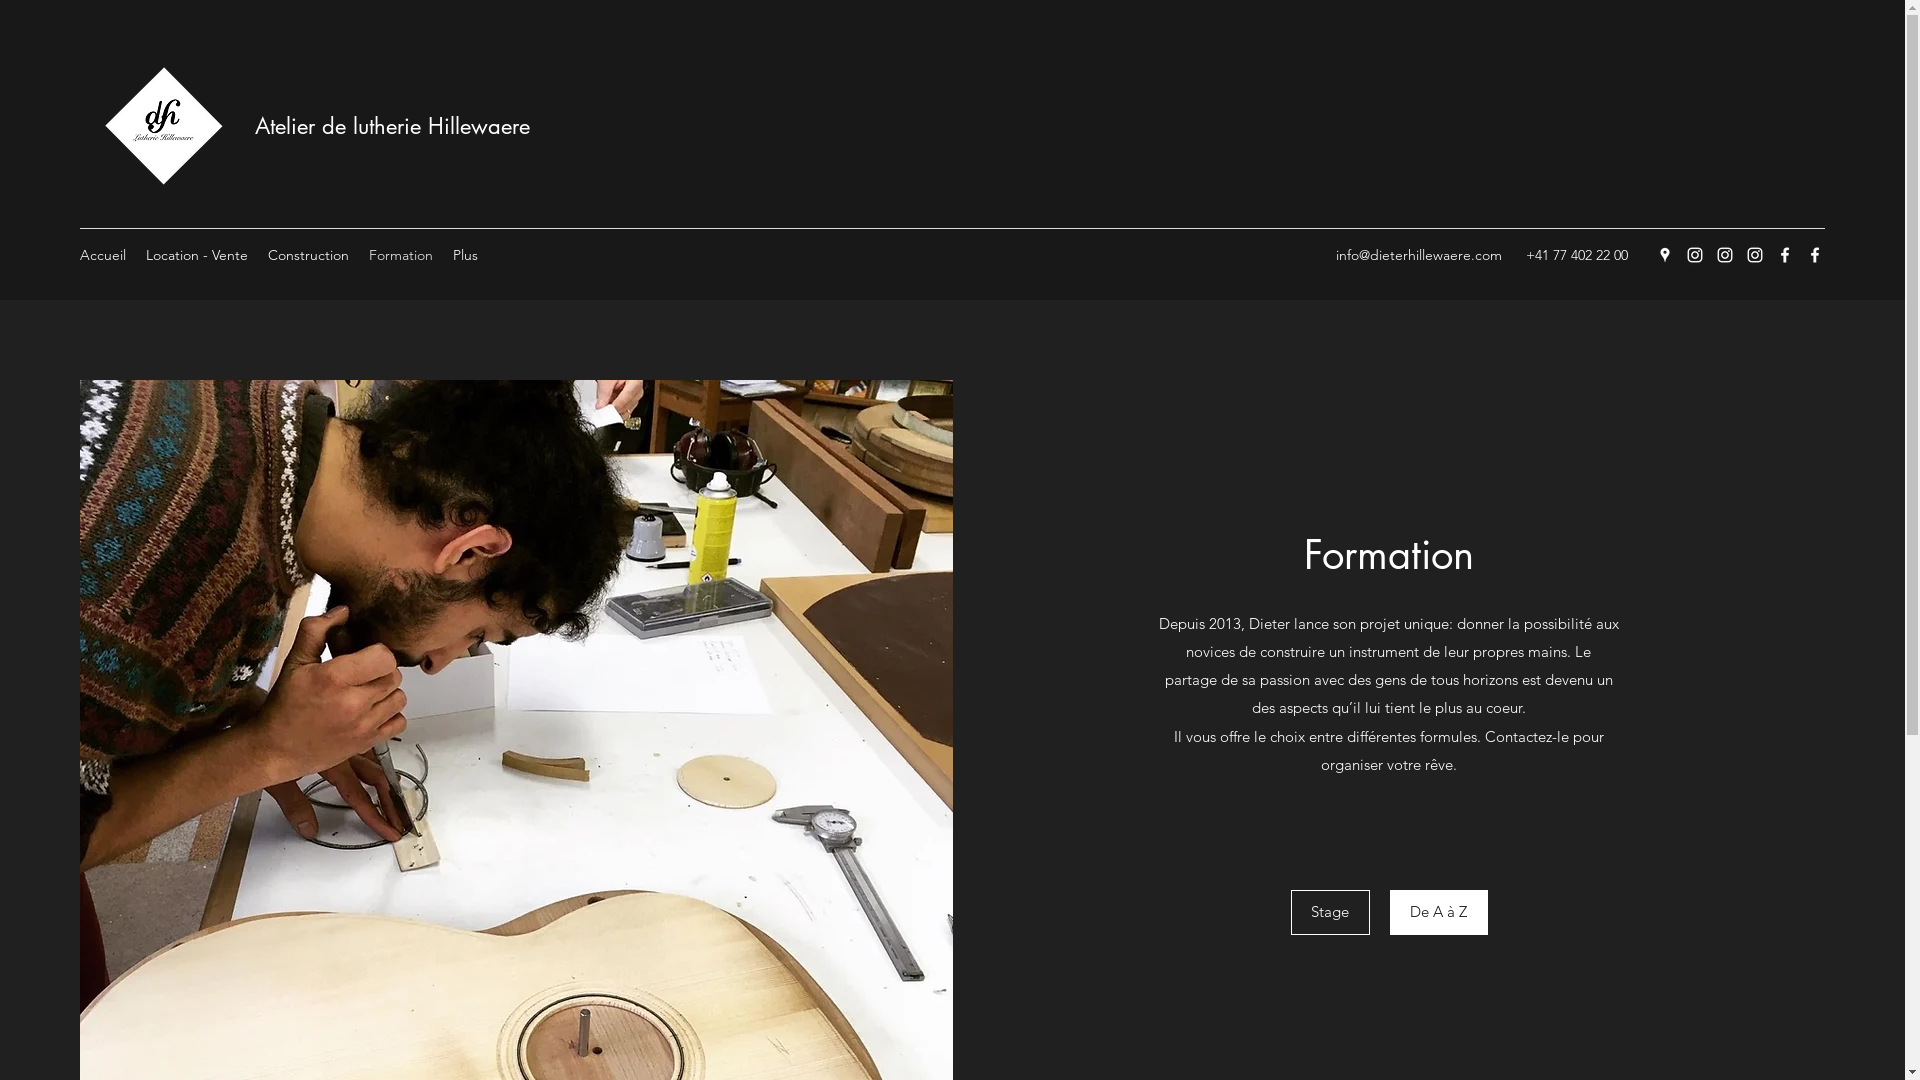 The image size is (1920, 1080). I want to click on Formation, so click(401, 255).